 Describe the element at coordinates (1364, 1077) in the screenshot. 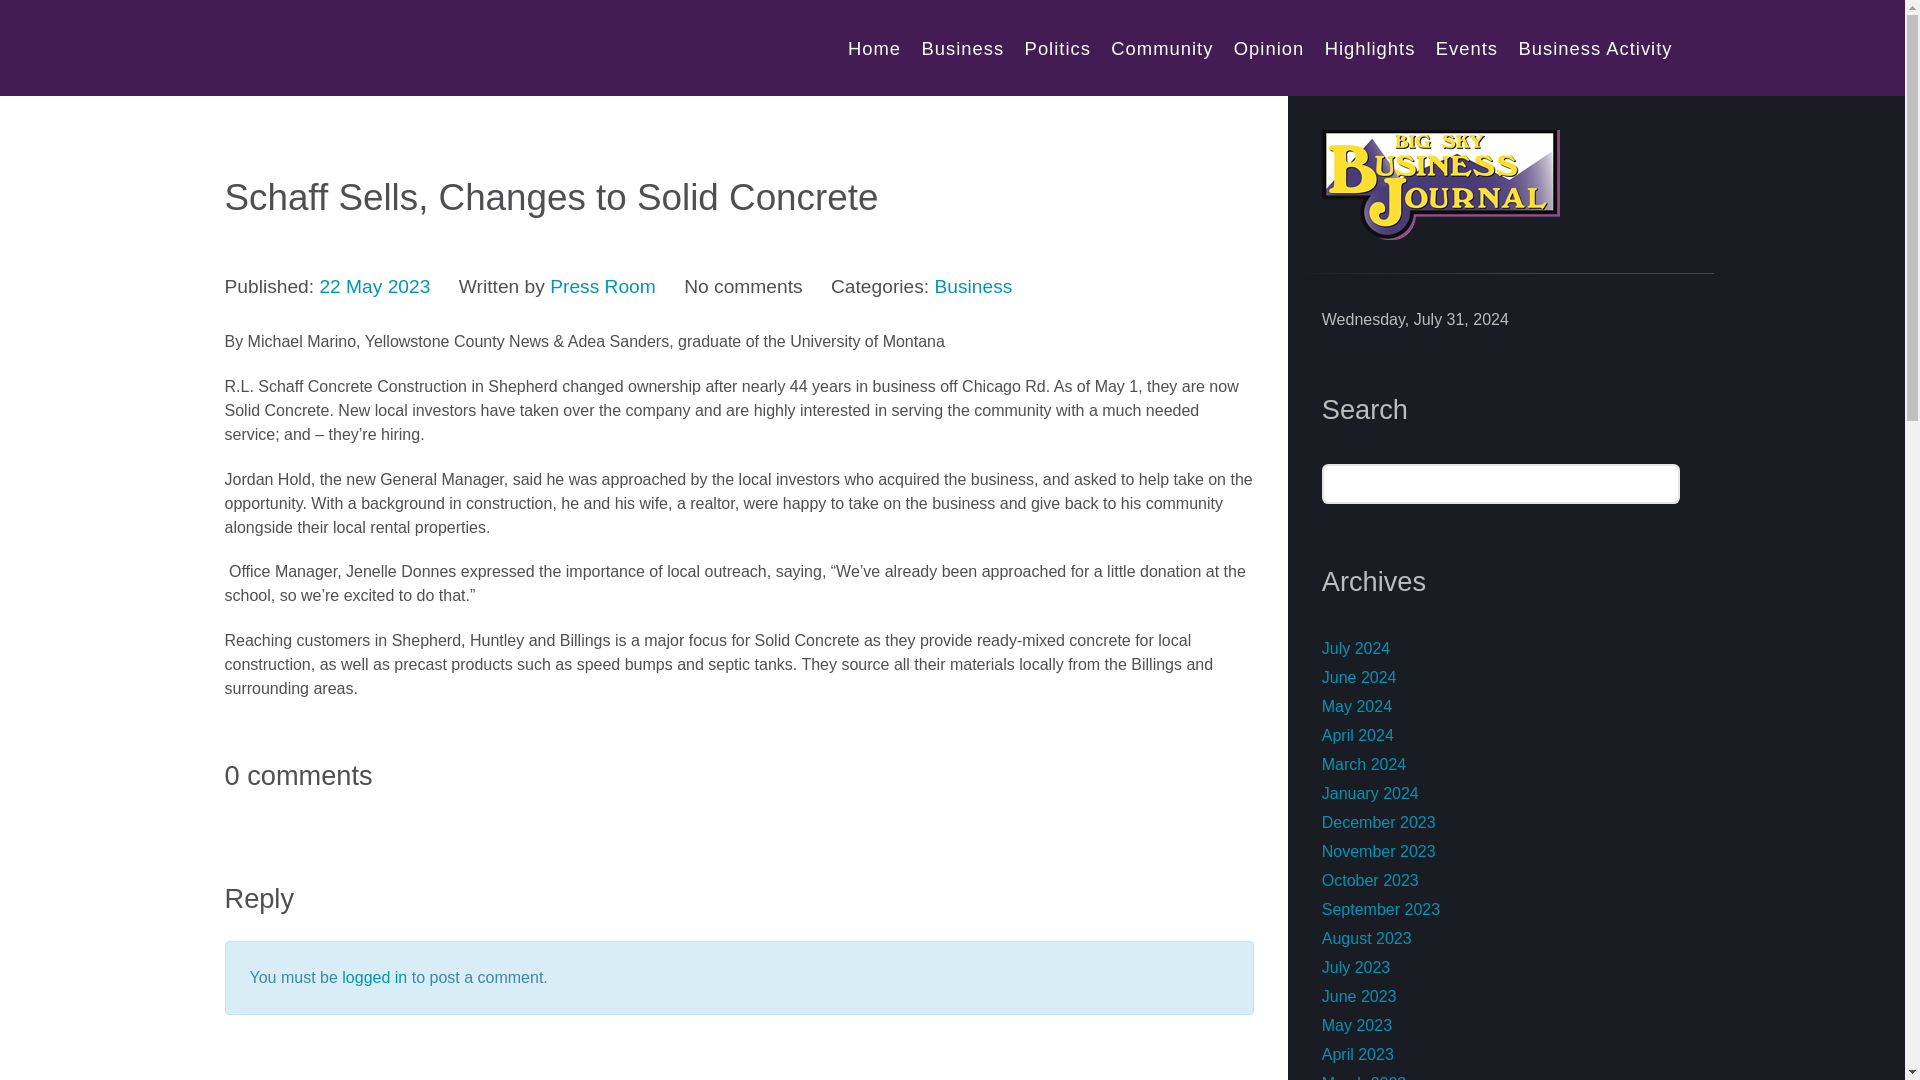

I see `March 2023` at that location.